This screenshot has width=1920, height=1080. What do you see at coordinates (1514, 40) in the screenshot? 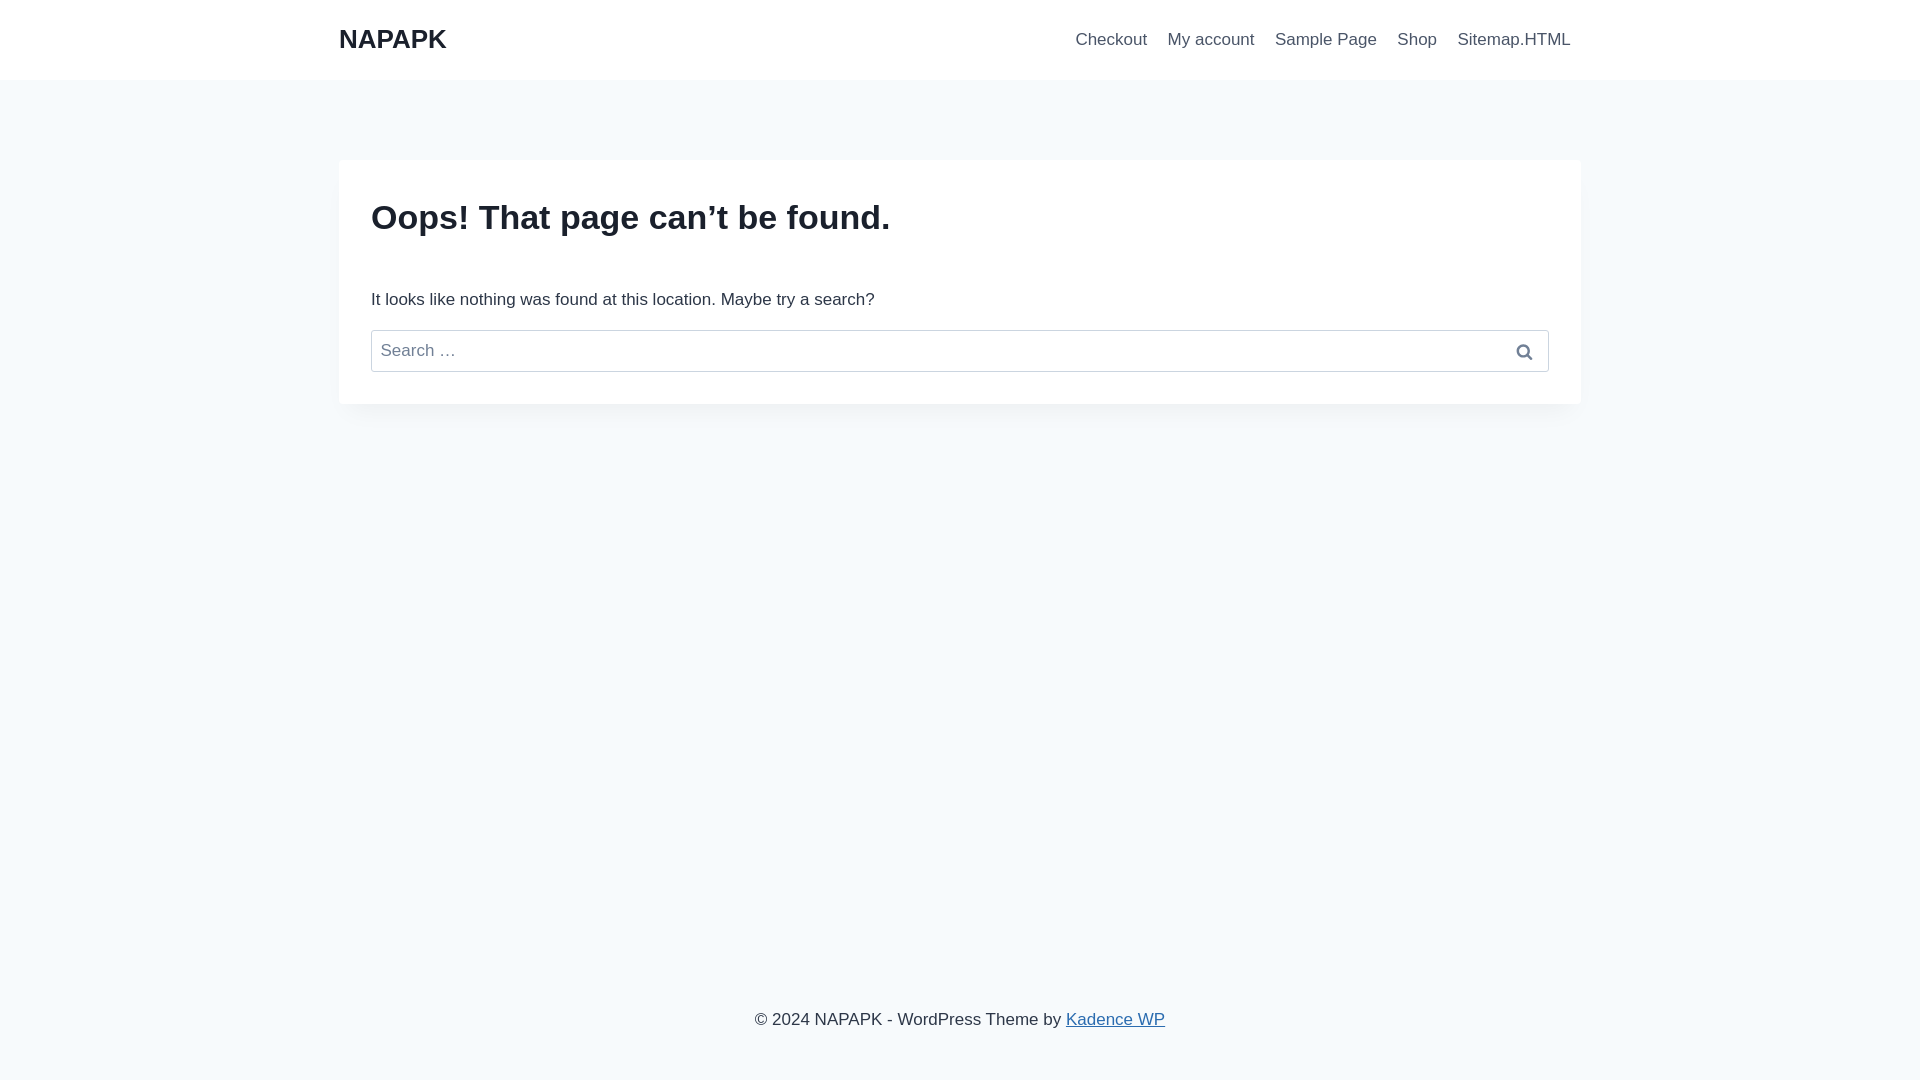
I see `Sitemap.HTML` at bounding box center [1514, 40].